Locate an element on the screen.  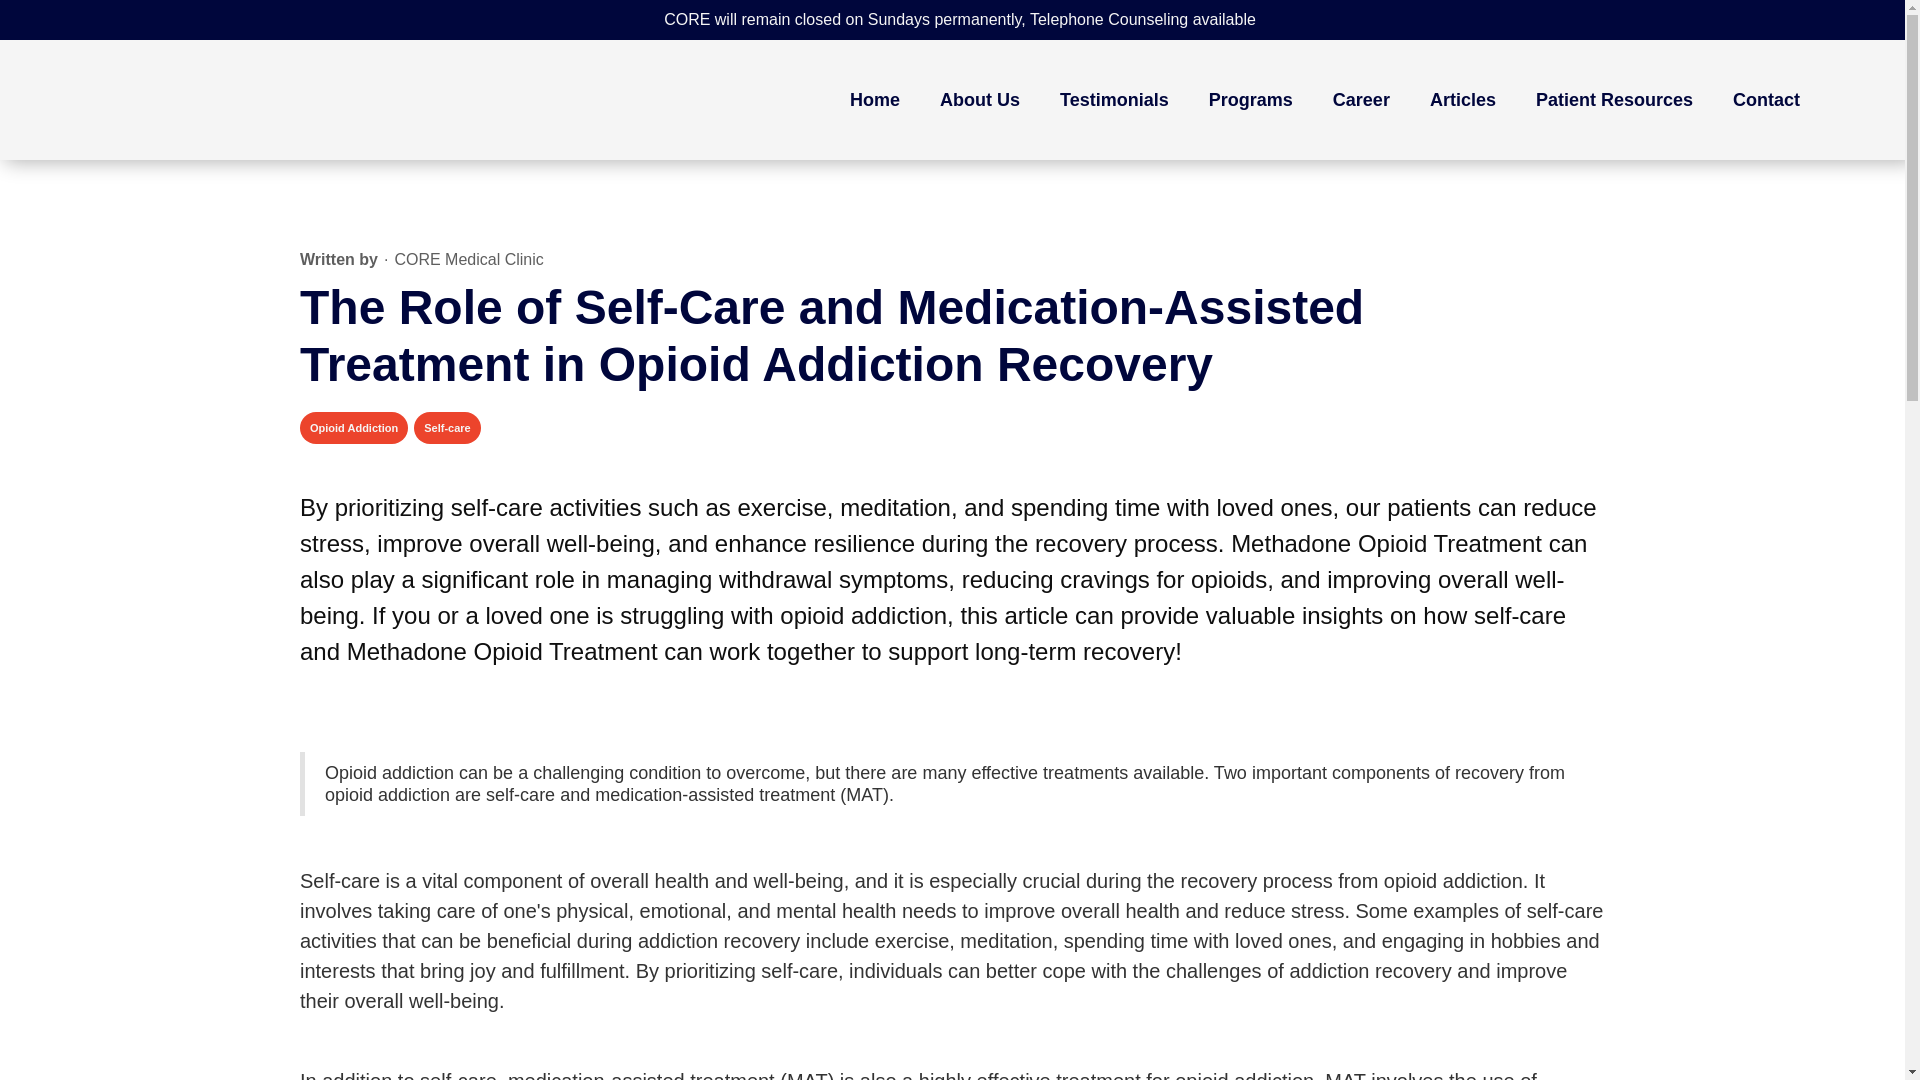
Testimonials is located at coordinates (1114, 100).